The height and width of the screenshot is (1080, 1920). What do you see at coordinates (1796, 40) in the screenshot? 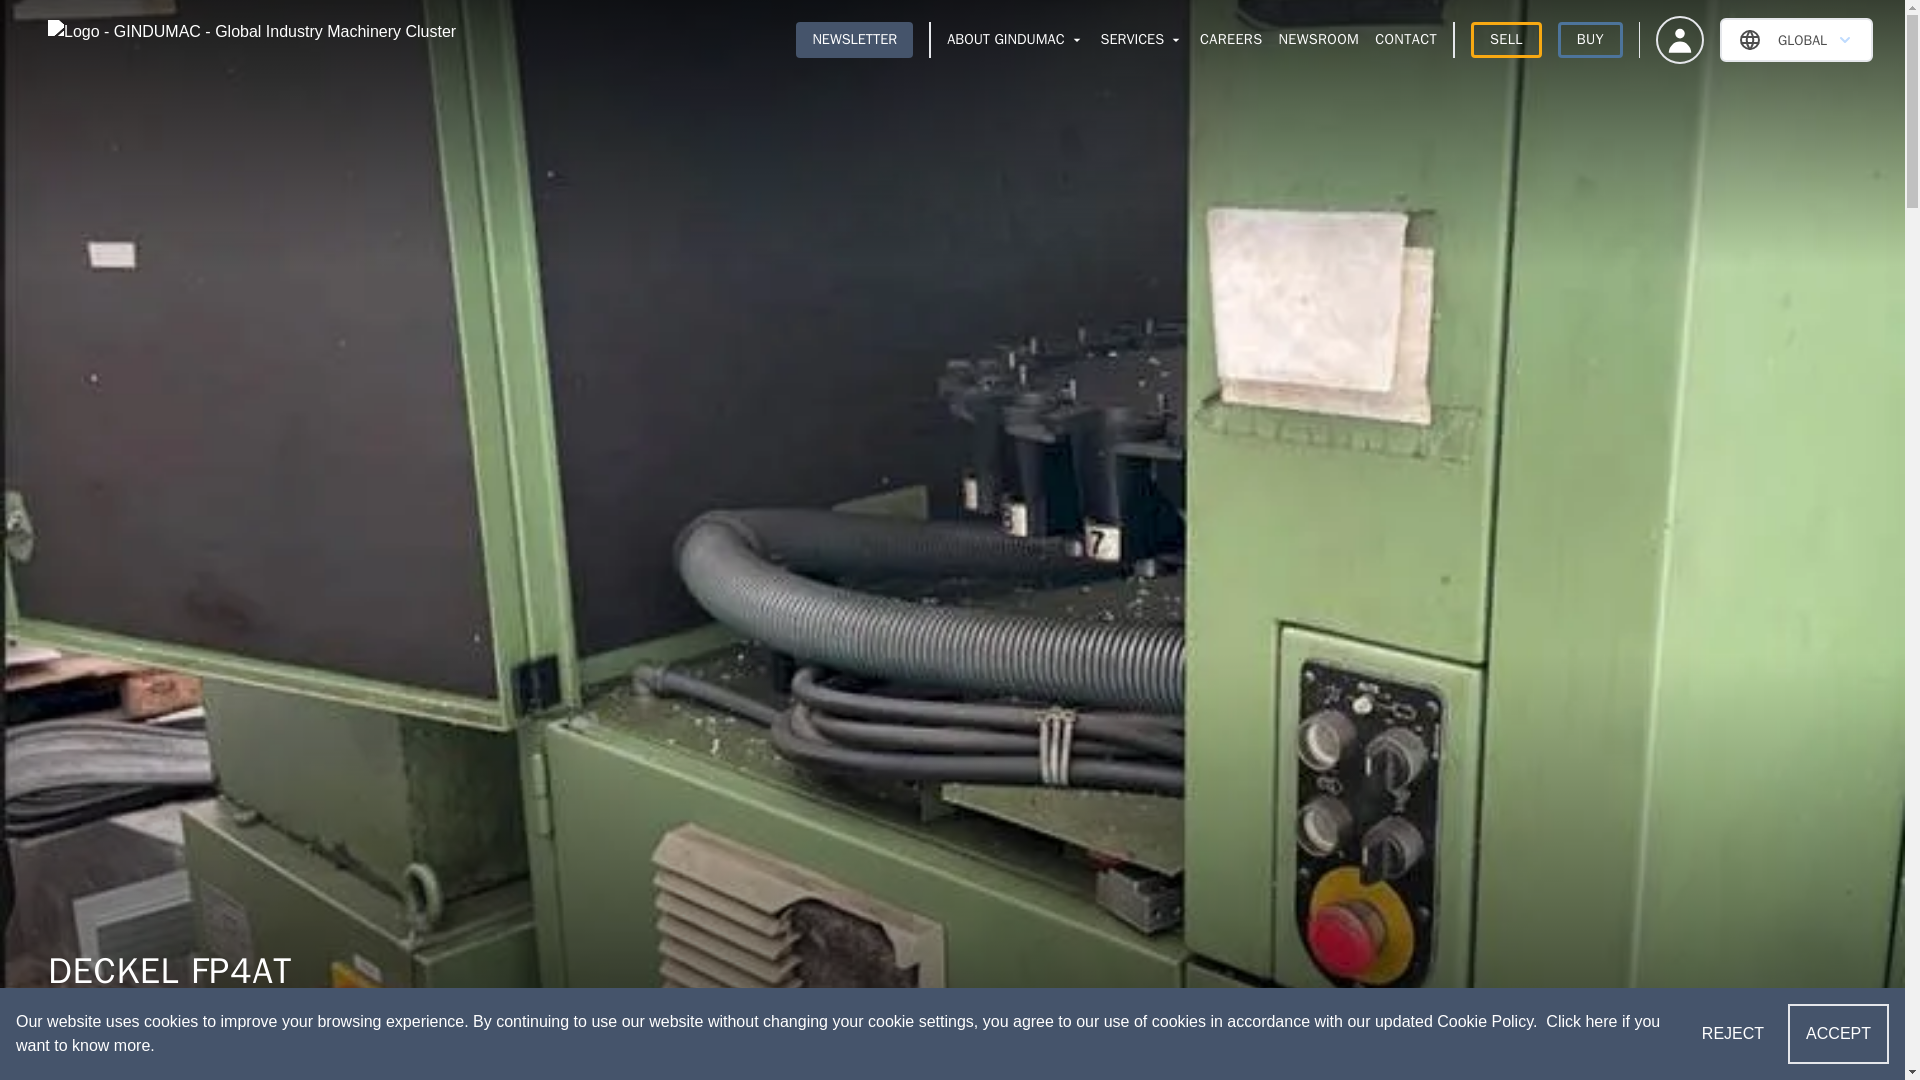
I see `GLOBAL` at bounding box center [1796, 40].